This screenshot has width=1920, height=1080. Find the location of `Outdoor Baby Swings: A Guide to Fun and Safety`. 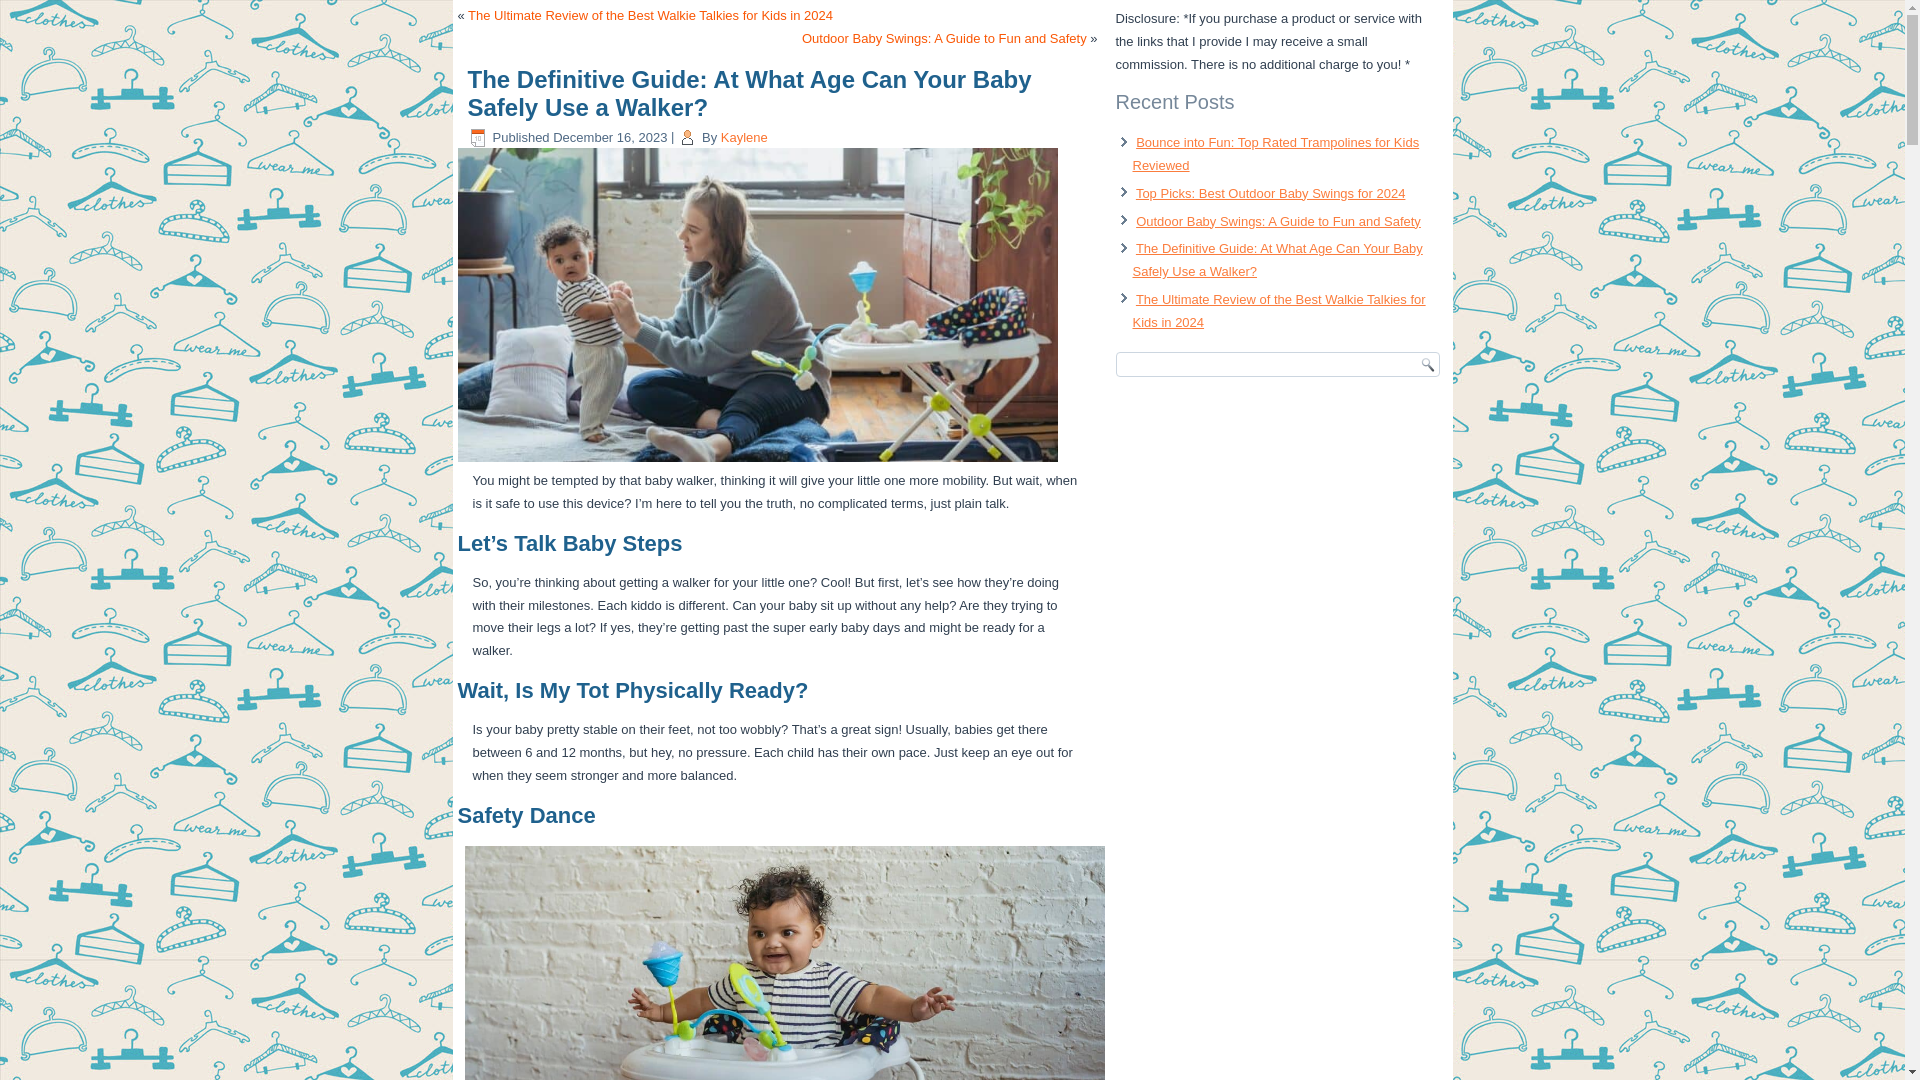

Outdoor Baby Swings: A Guide to Fun and Safety is located at coordinates (944, 38).